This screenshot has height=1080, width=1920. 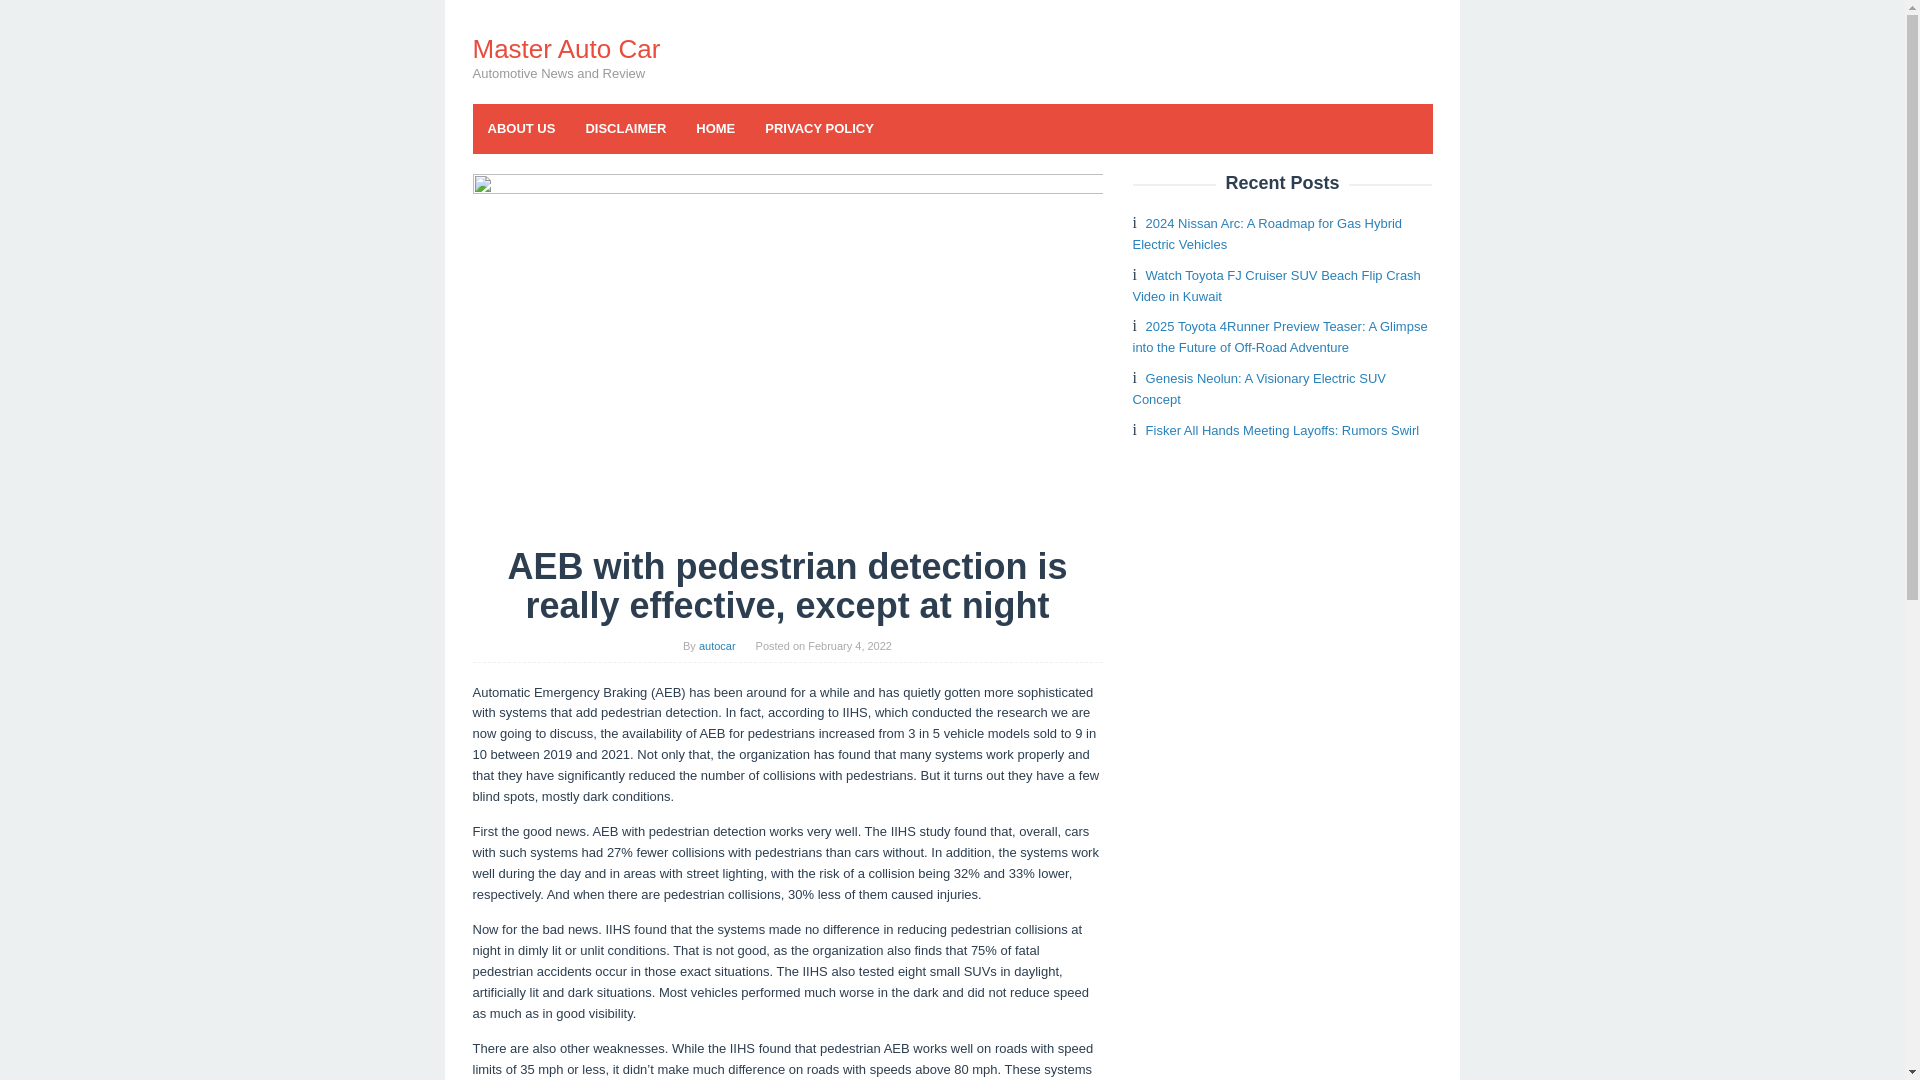 What do you see at coordinates (1266, 234) in the screenshot?
I see `2024 Nissan Arc: A Roadmap for Gas Hybrid Electric Vehicles` at bounding box center [1266, 234].